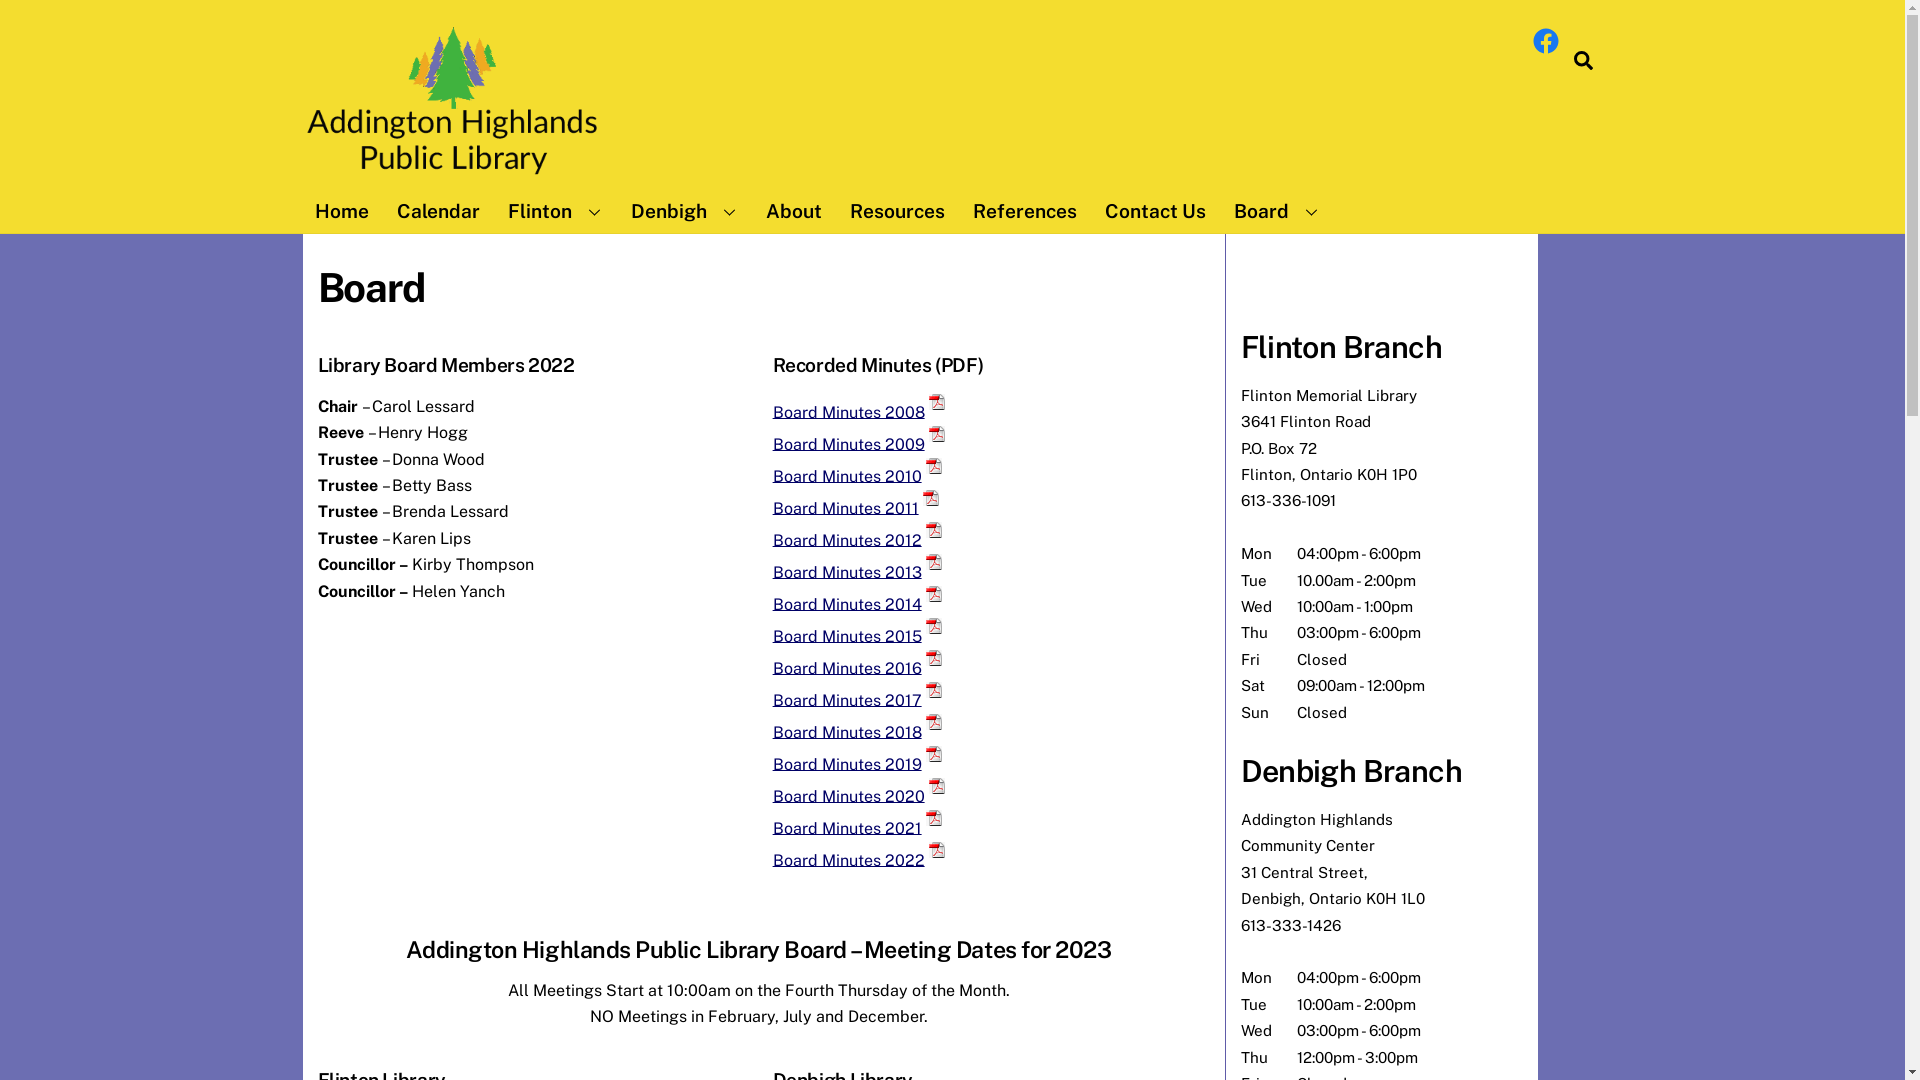  What do you see at coordinates (848, 476) in the screenshot?
I see `Board Minutes 2010` at bounding box center [848, 476].